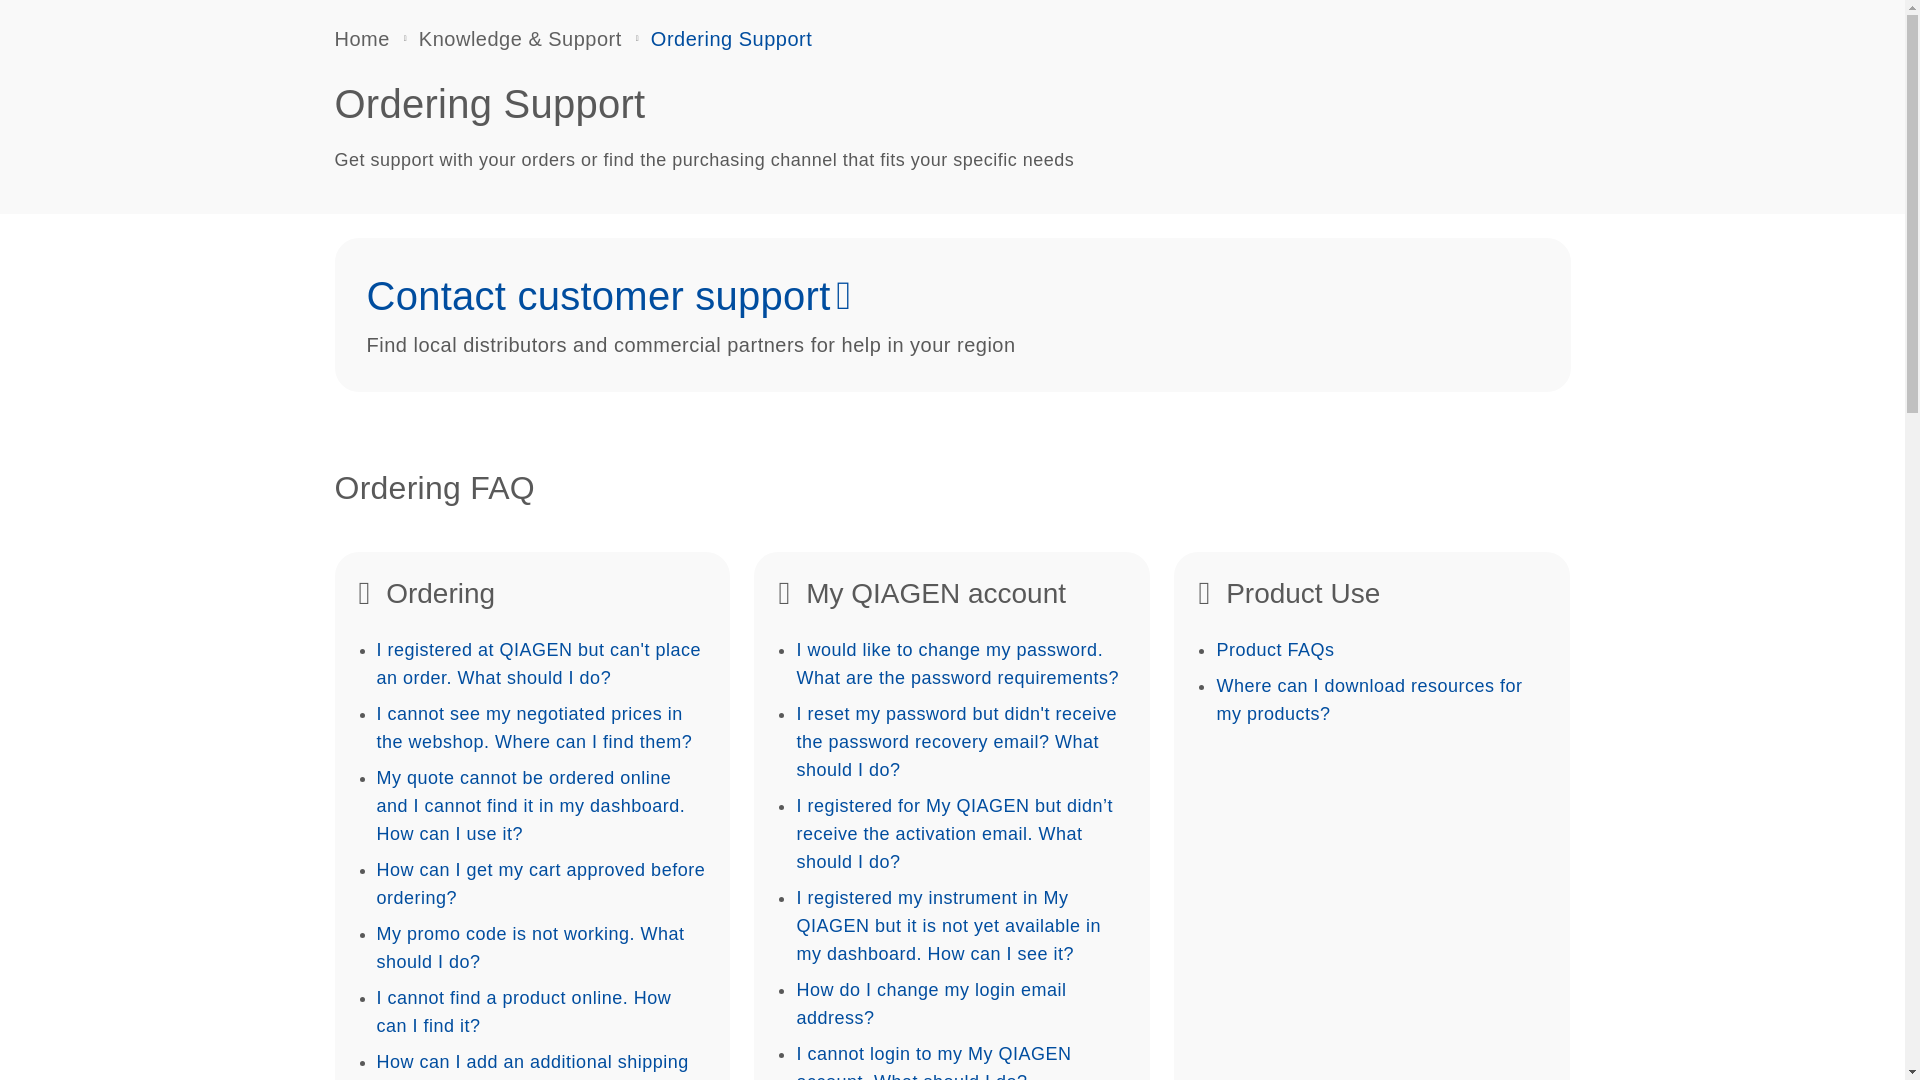 This screenshot has height=1080, width=1920. I want to click on How can I add an additional shipping or billing address?, so click(532, 1066).